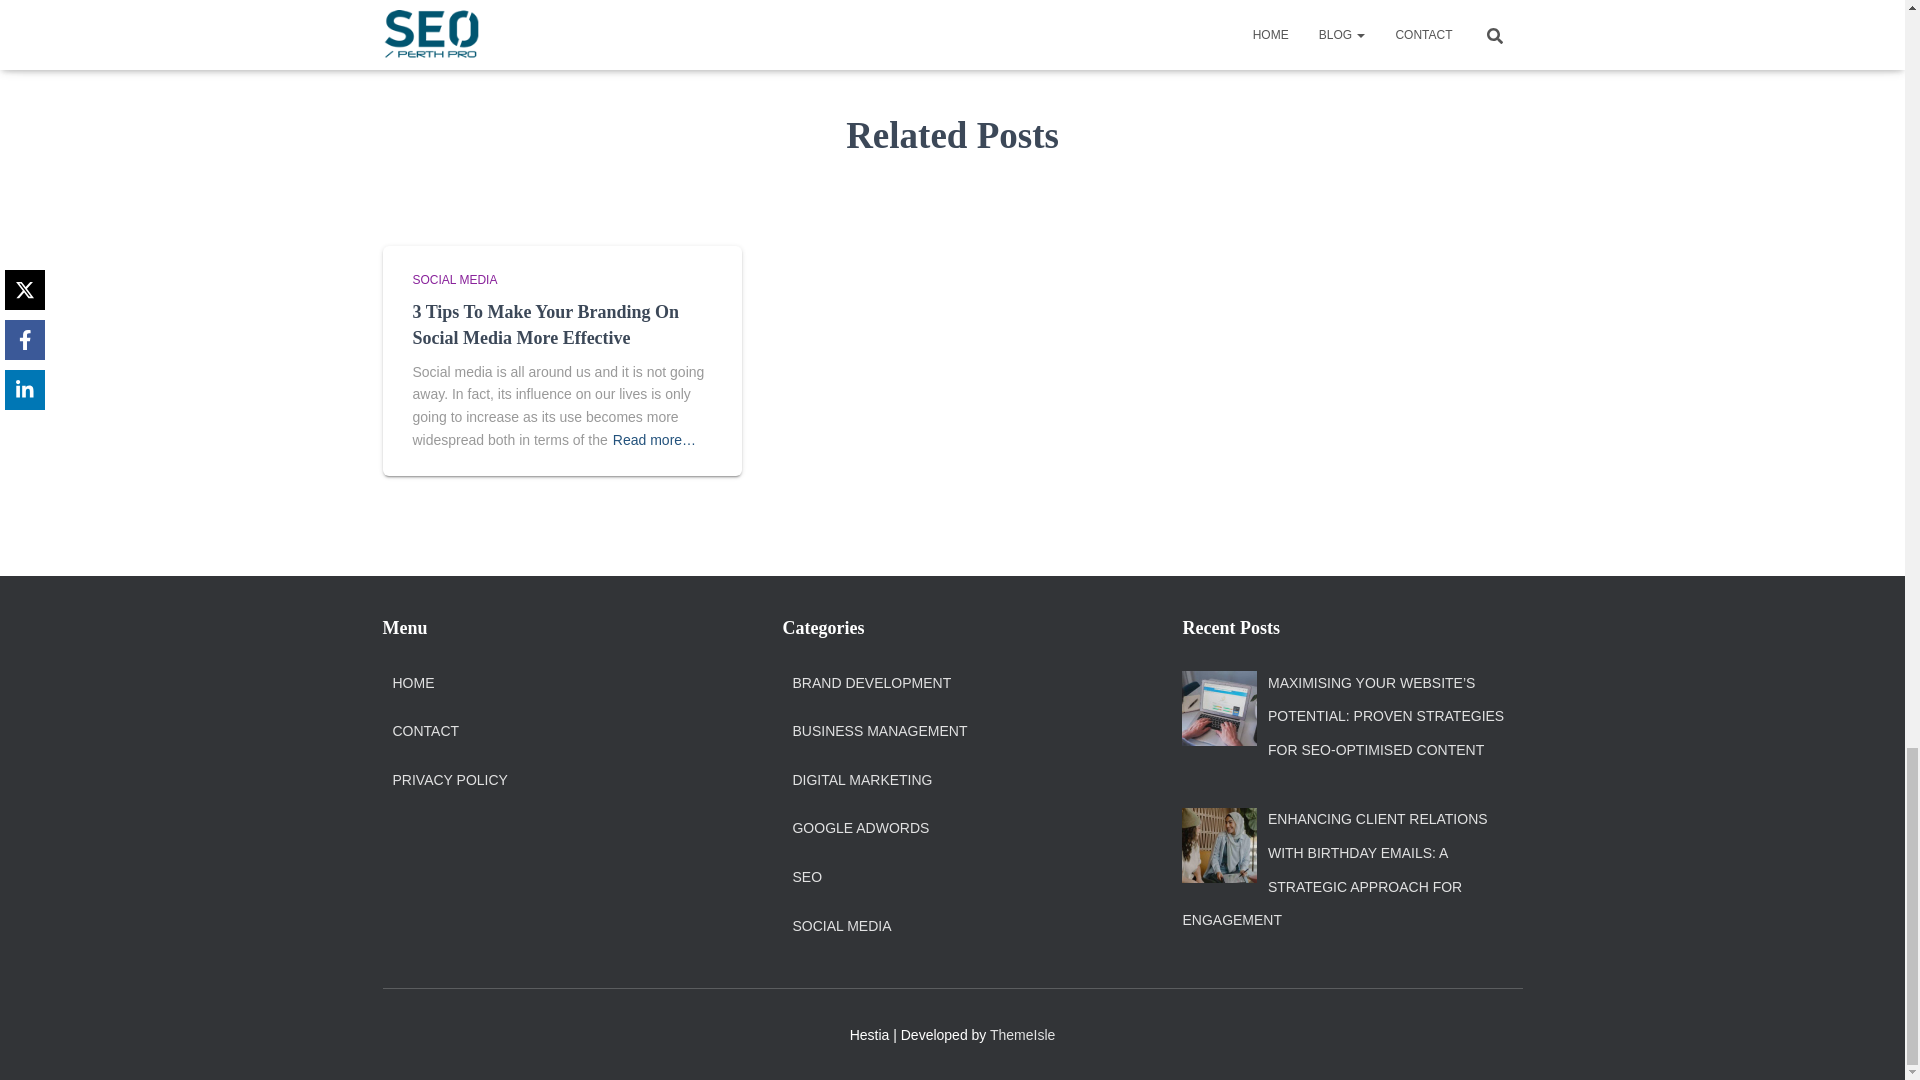 The height and width of the screenshot is (1080, 1920). Describe the element at coordinates (544, 324) in the screenshot. I see `3 Tips To Make Your Branding On Social Media More Effective` at that location.